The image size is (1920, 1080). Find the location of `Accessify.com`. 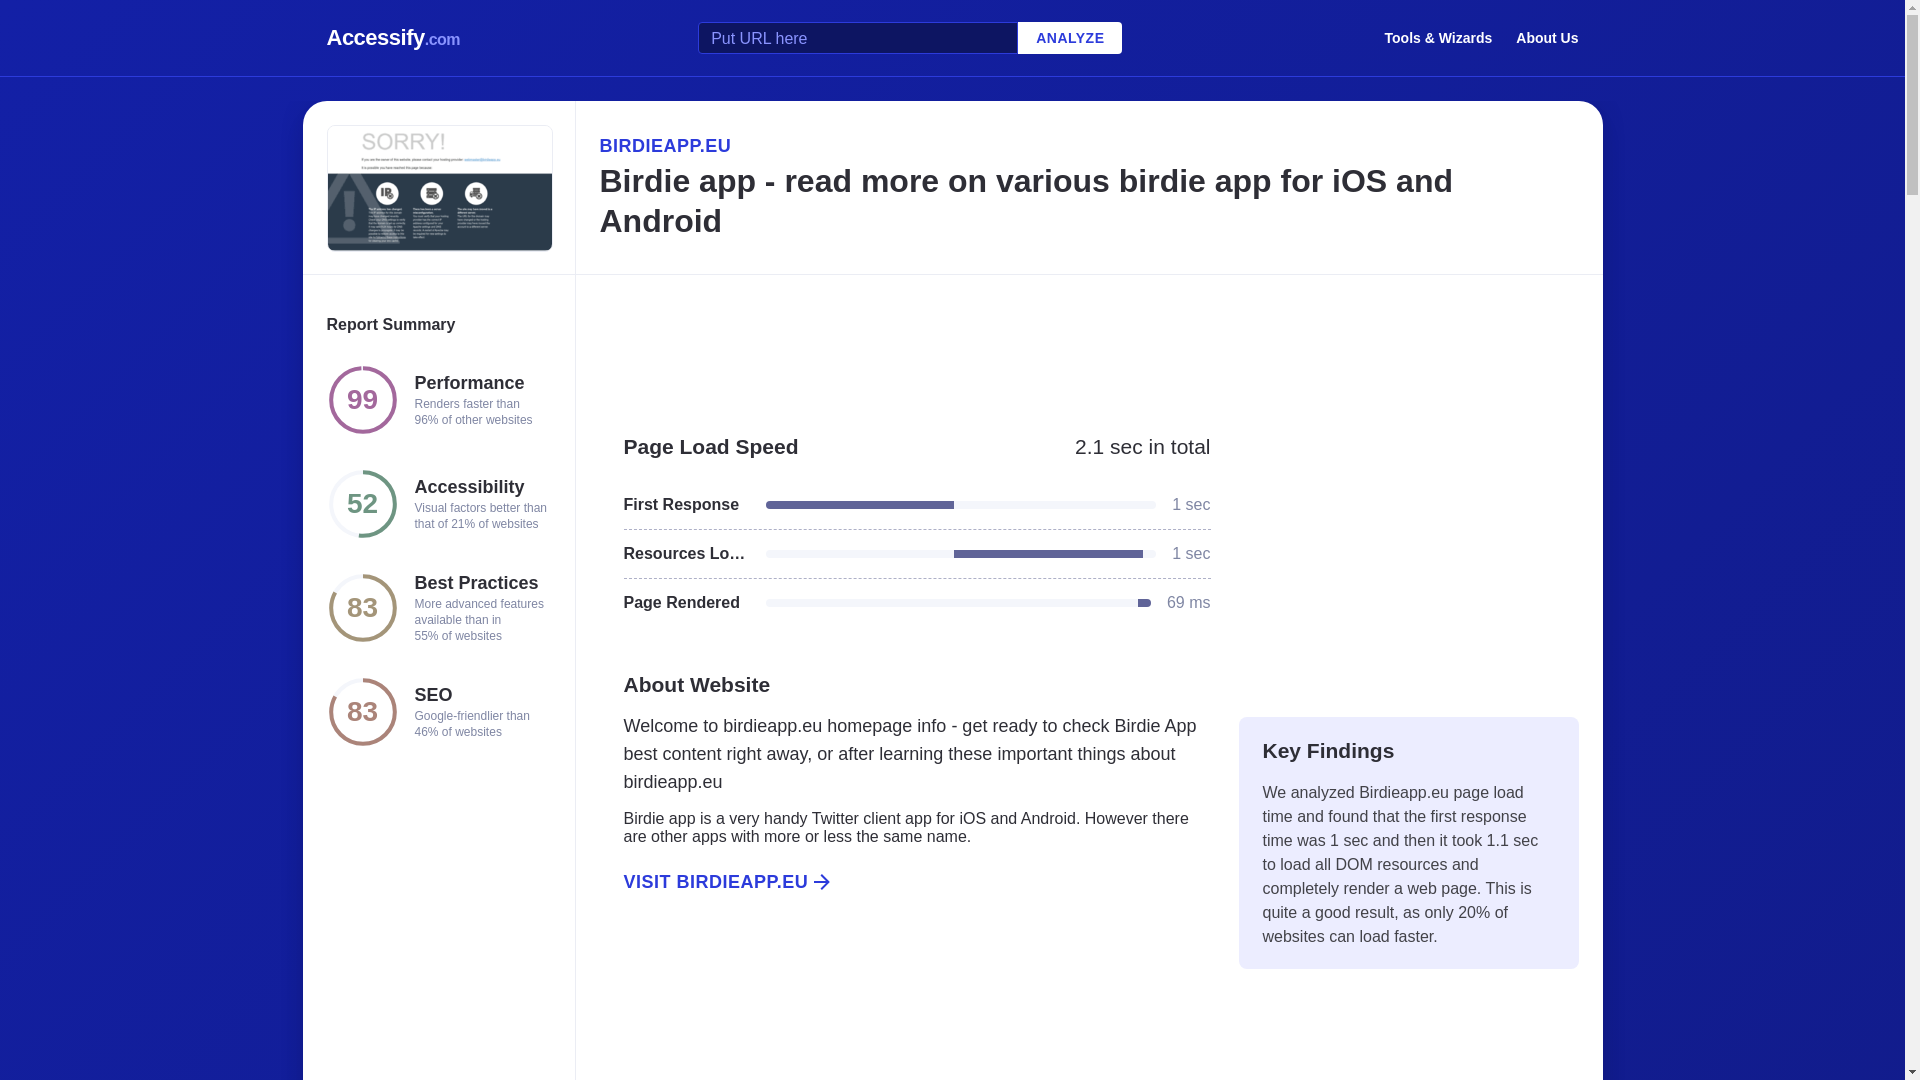

Accessify.com is located at coordinates (393, 38).